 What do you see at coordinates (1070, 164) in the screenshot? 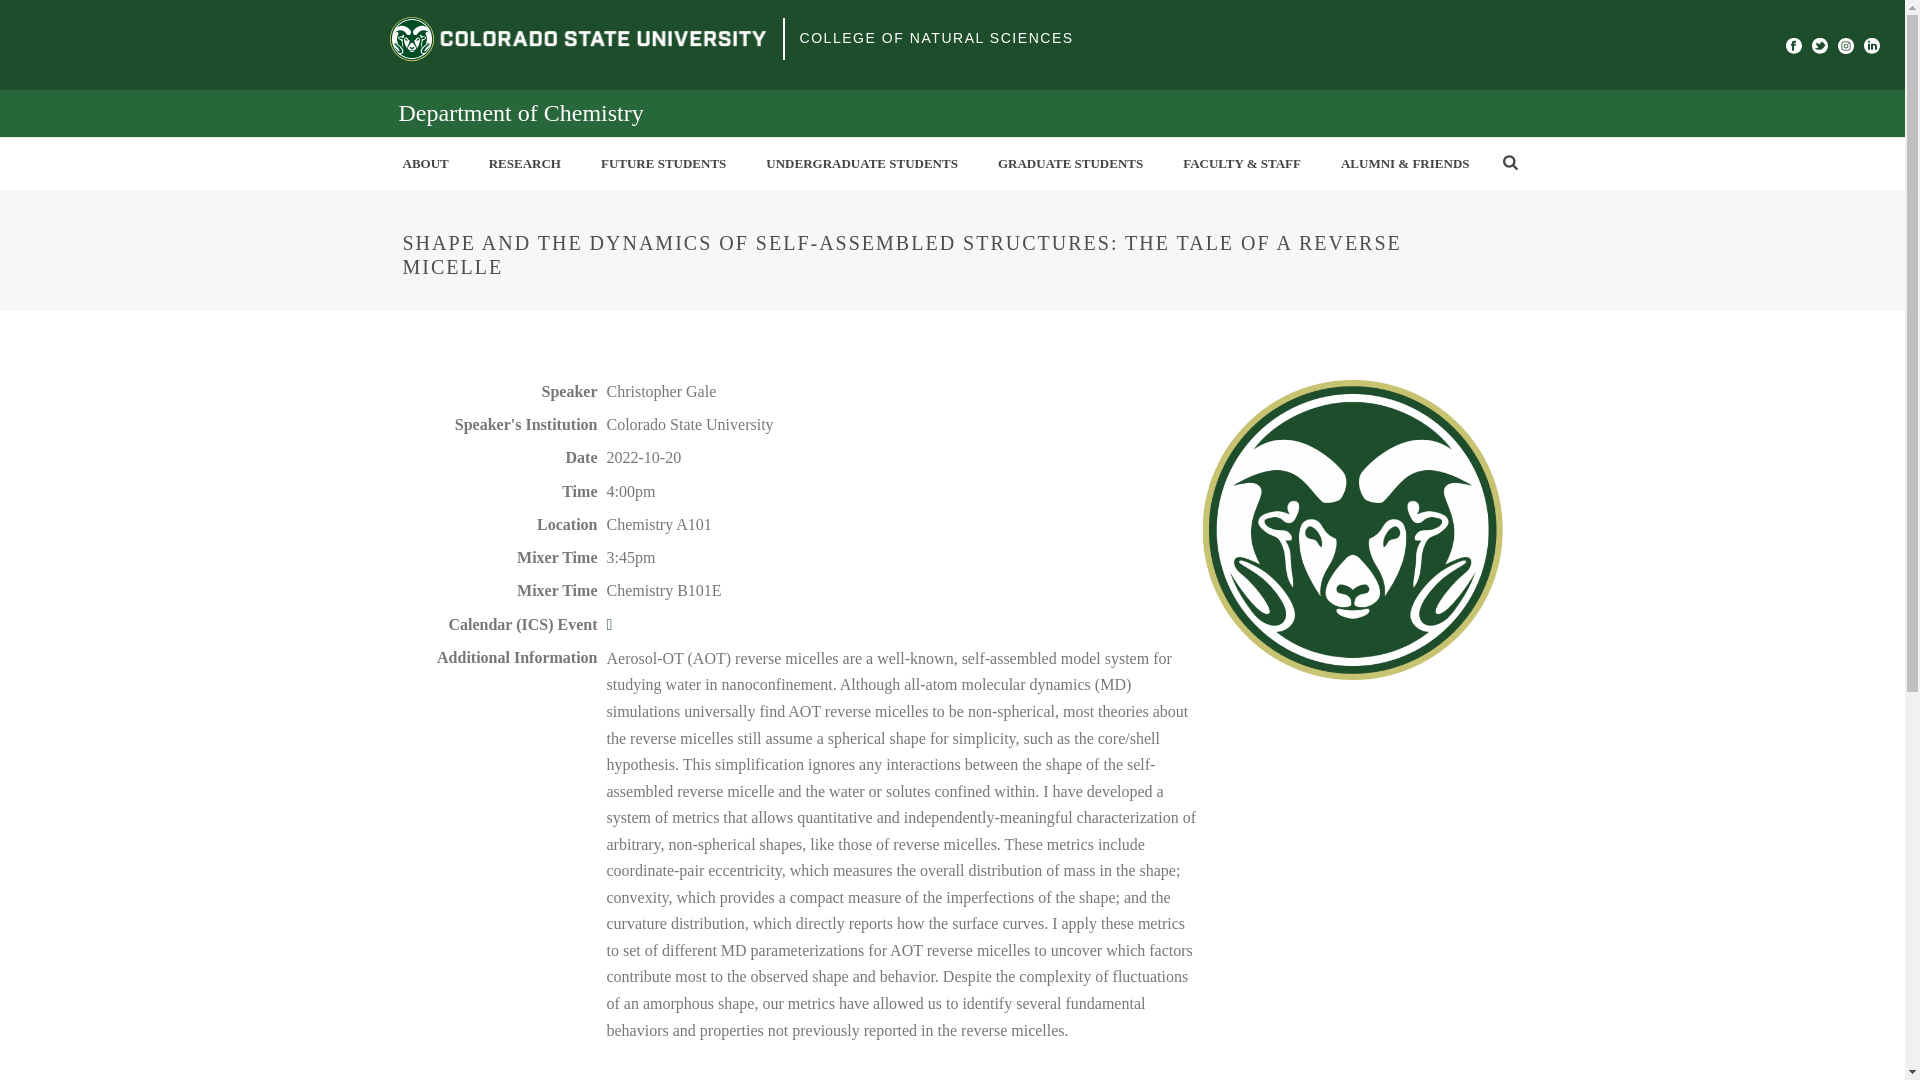
I see `GRADUATE STUDENTS` at bounding box center [1070, 164].